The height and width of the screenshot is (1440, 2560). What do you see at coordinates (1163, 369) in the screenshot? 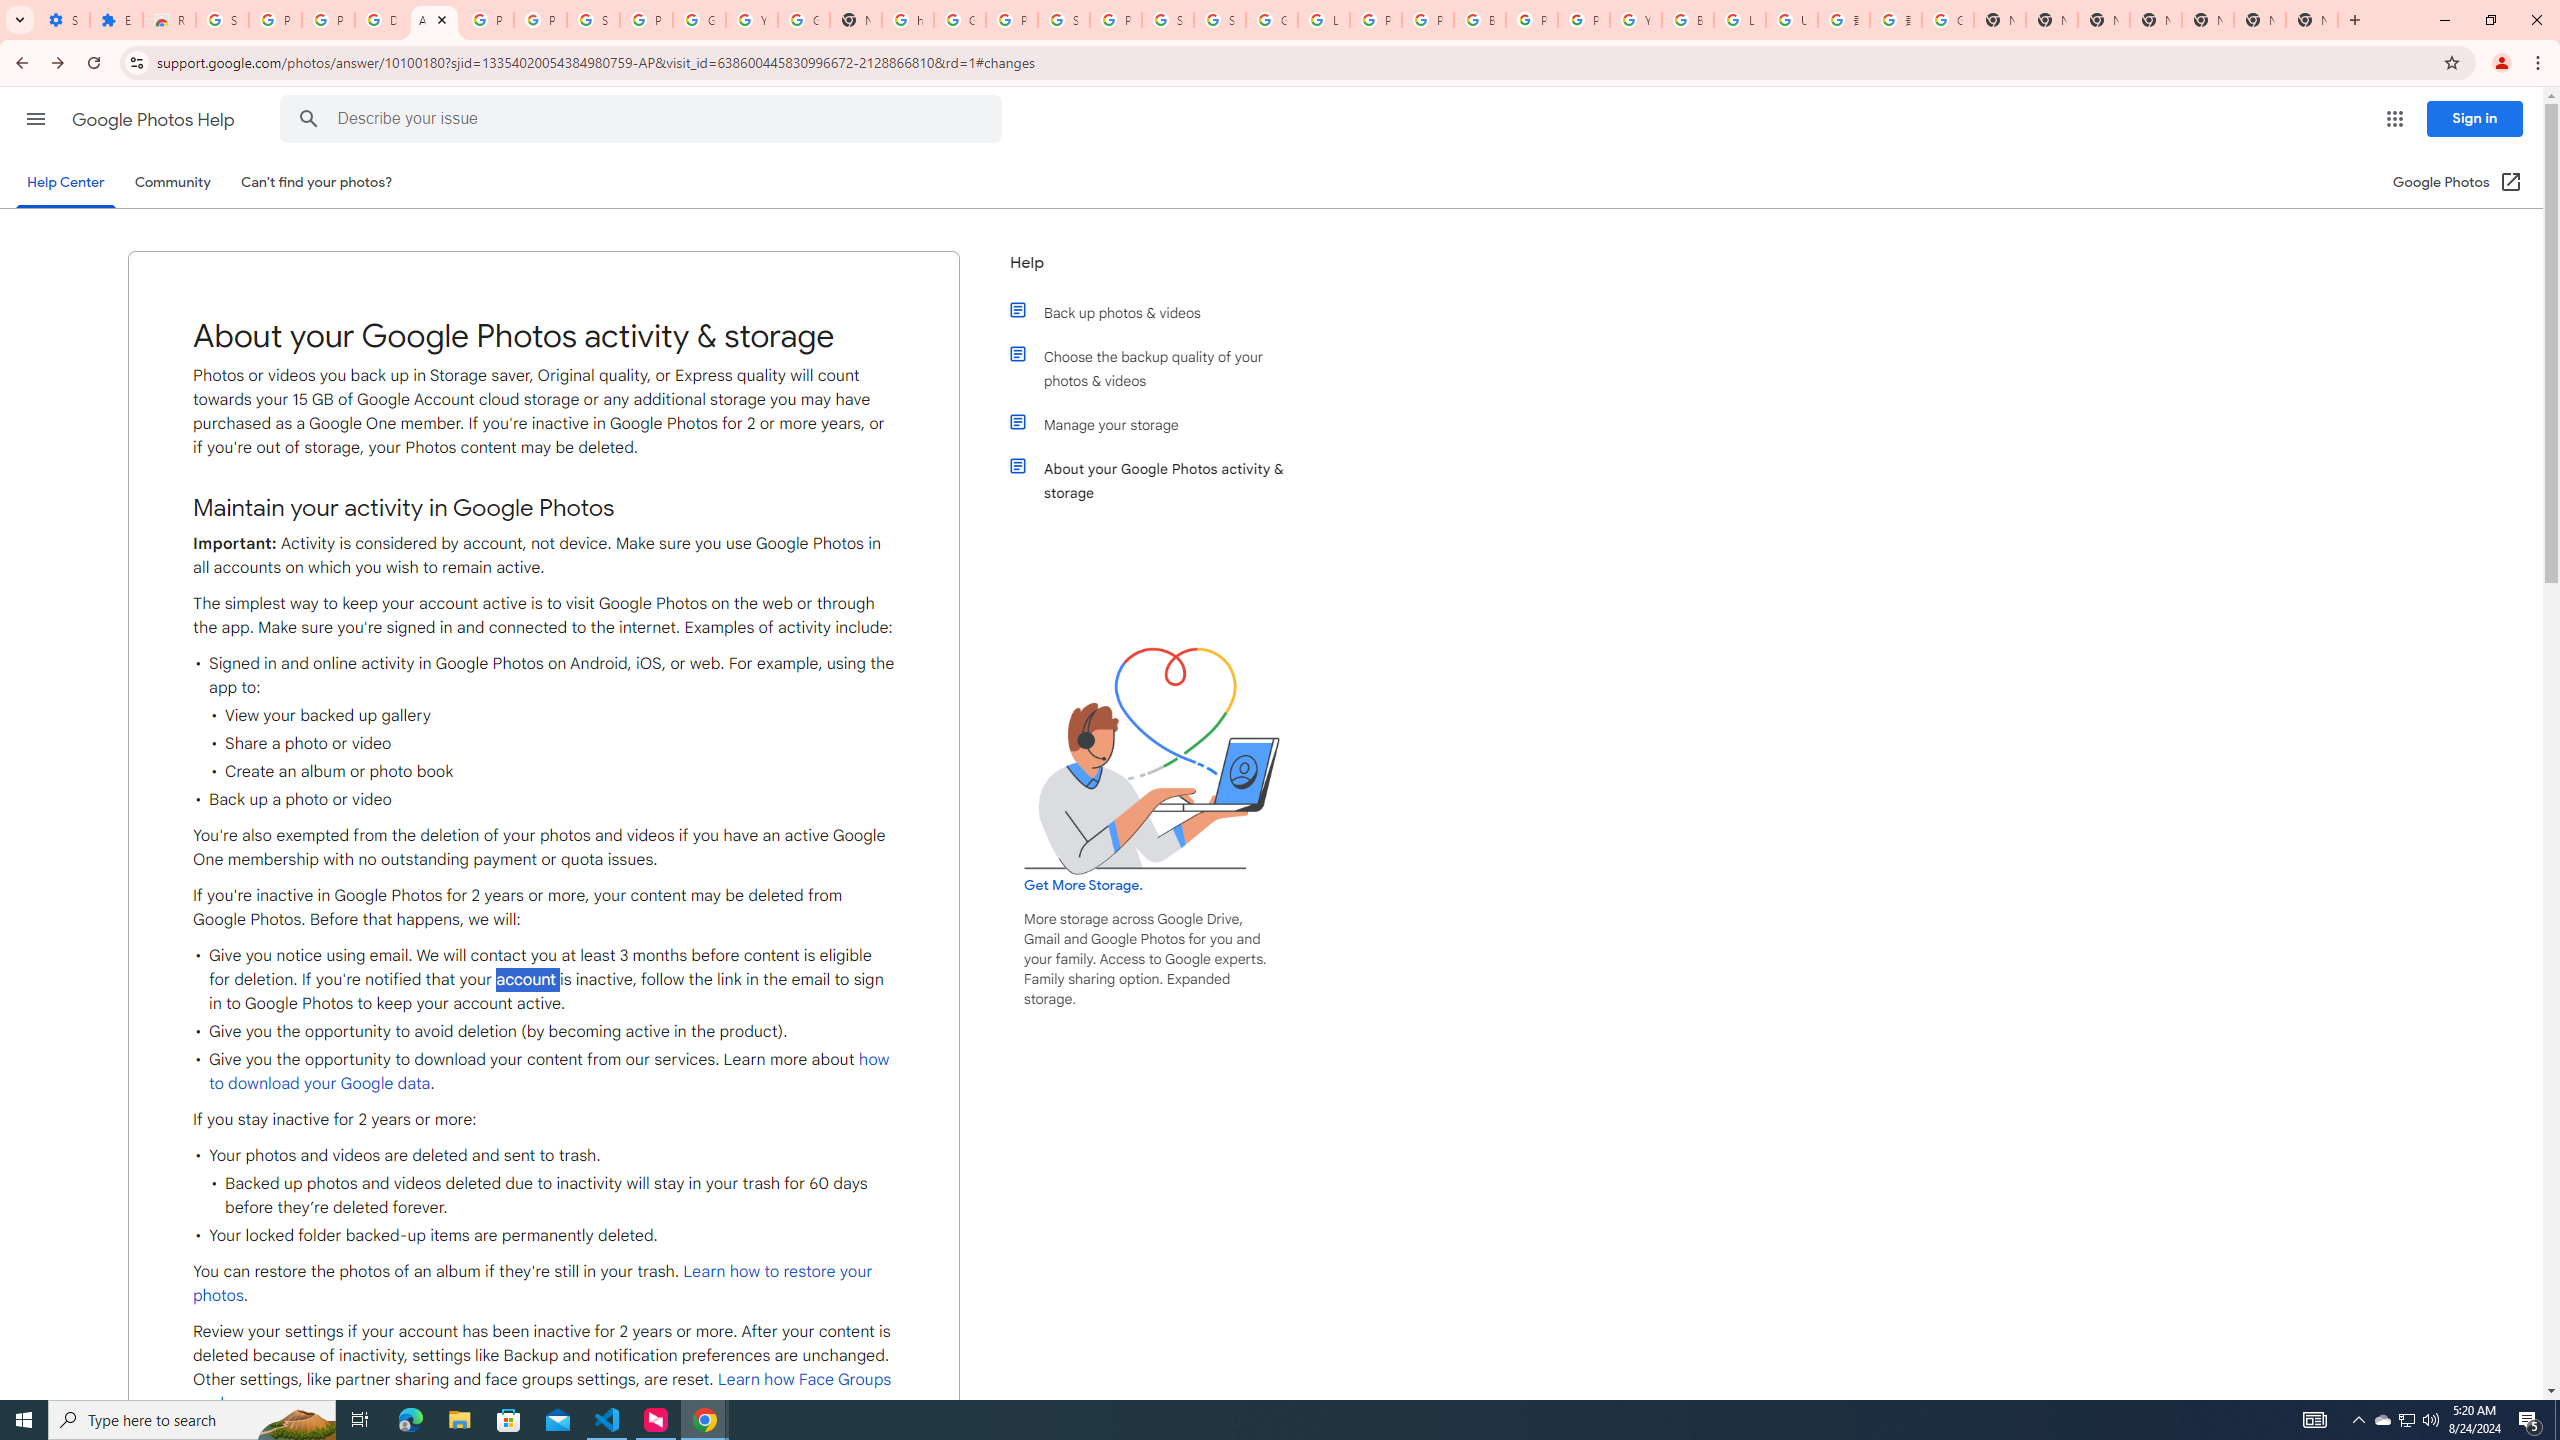
I see `Choose the backup quality of your photos & videos` at bounding box center [1163, 369].